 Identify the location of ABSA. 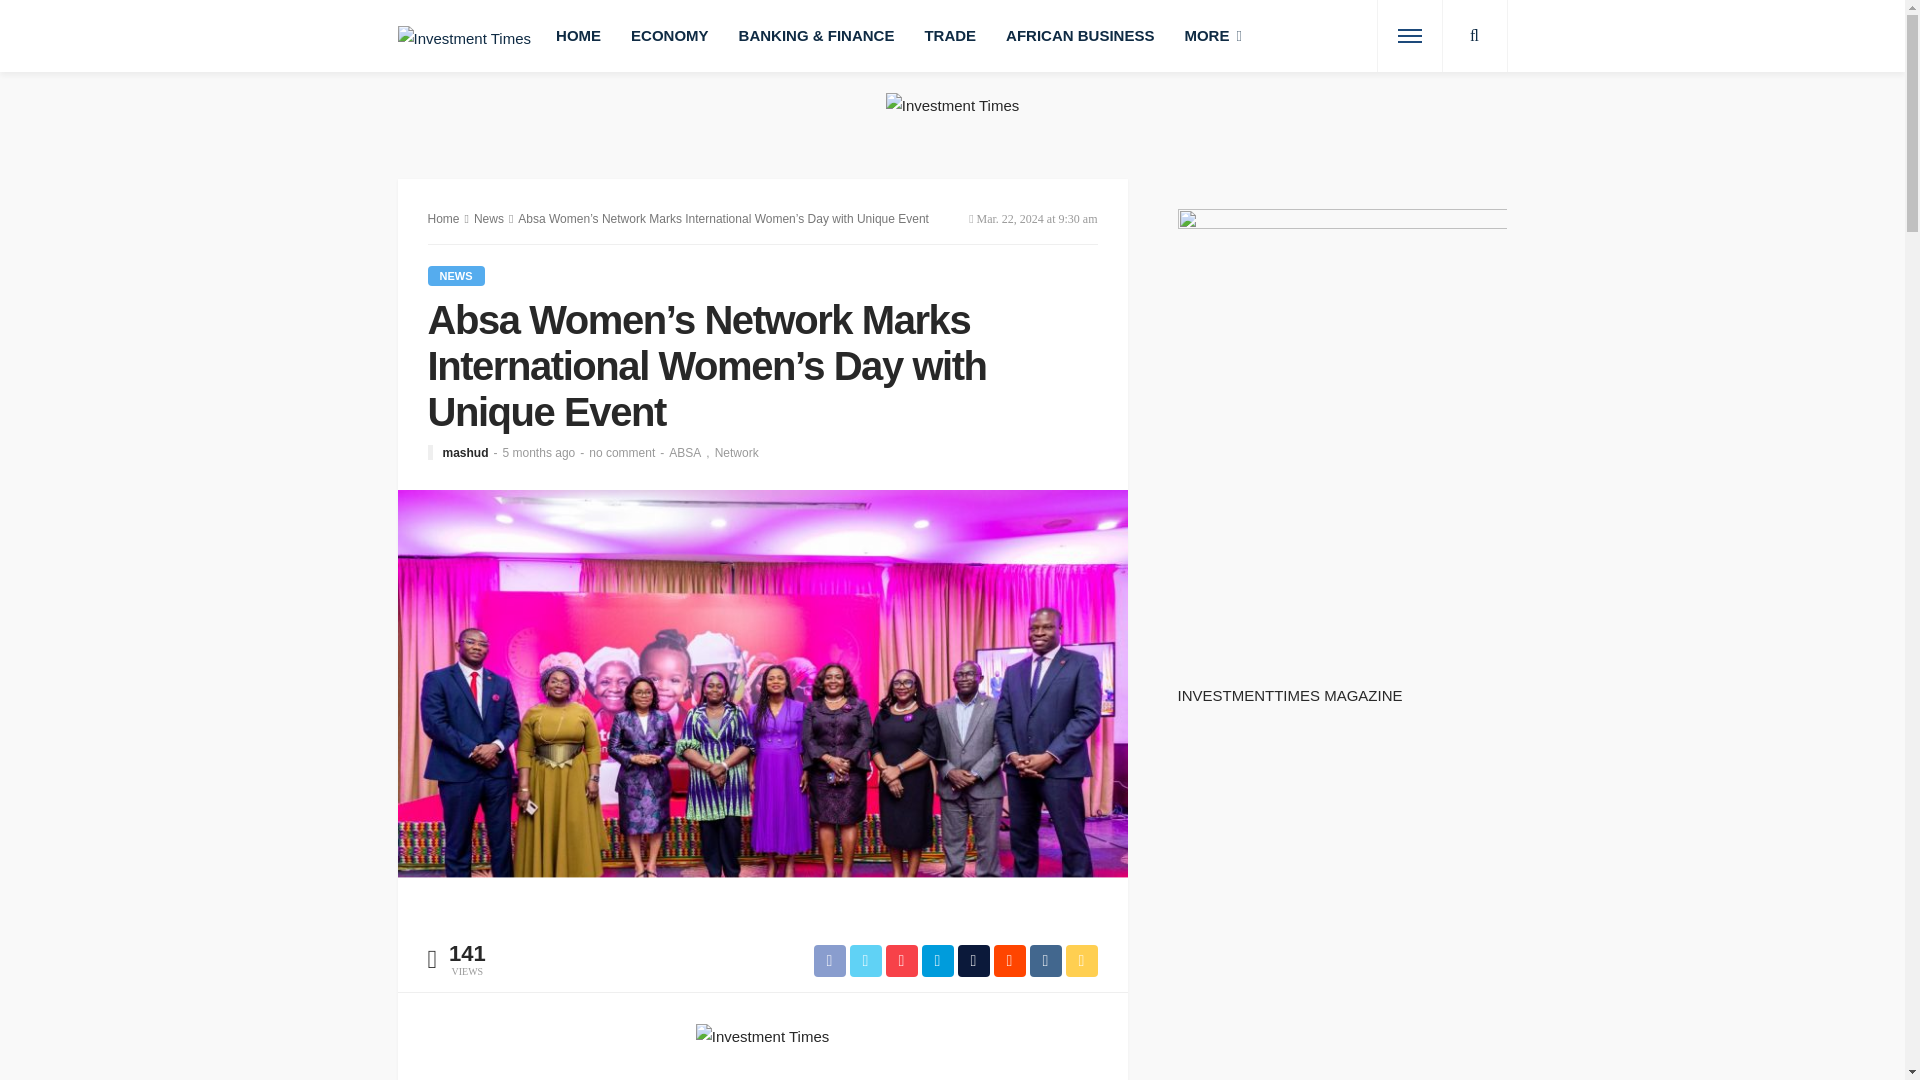
(691, 453).